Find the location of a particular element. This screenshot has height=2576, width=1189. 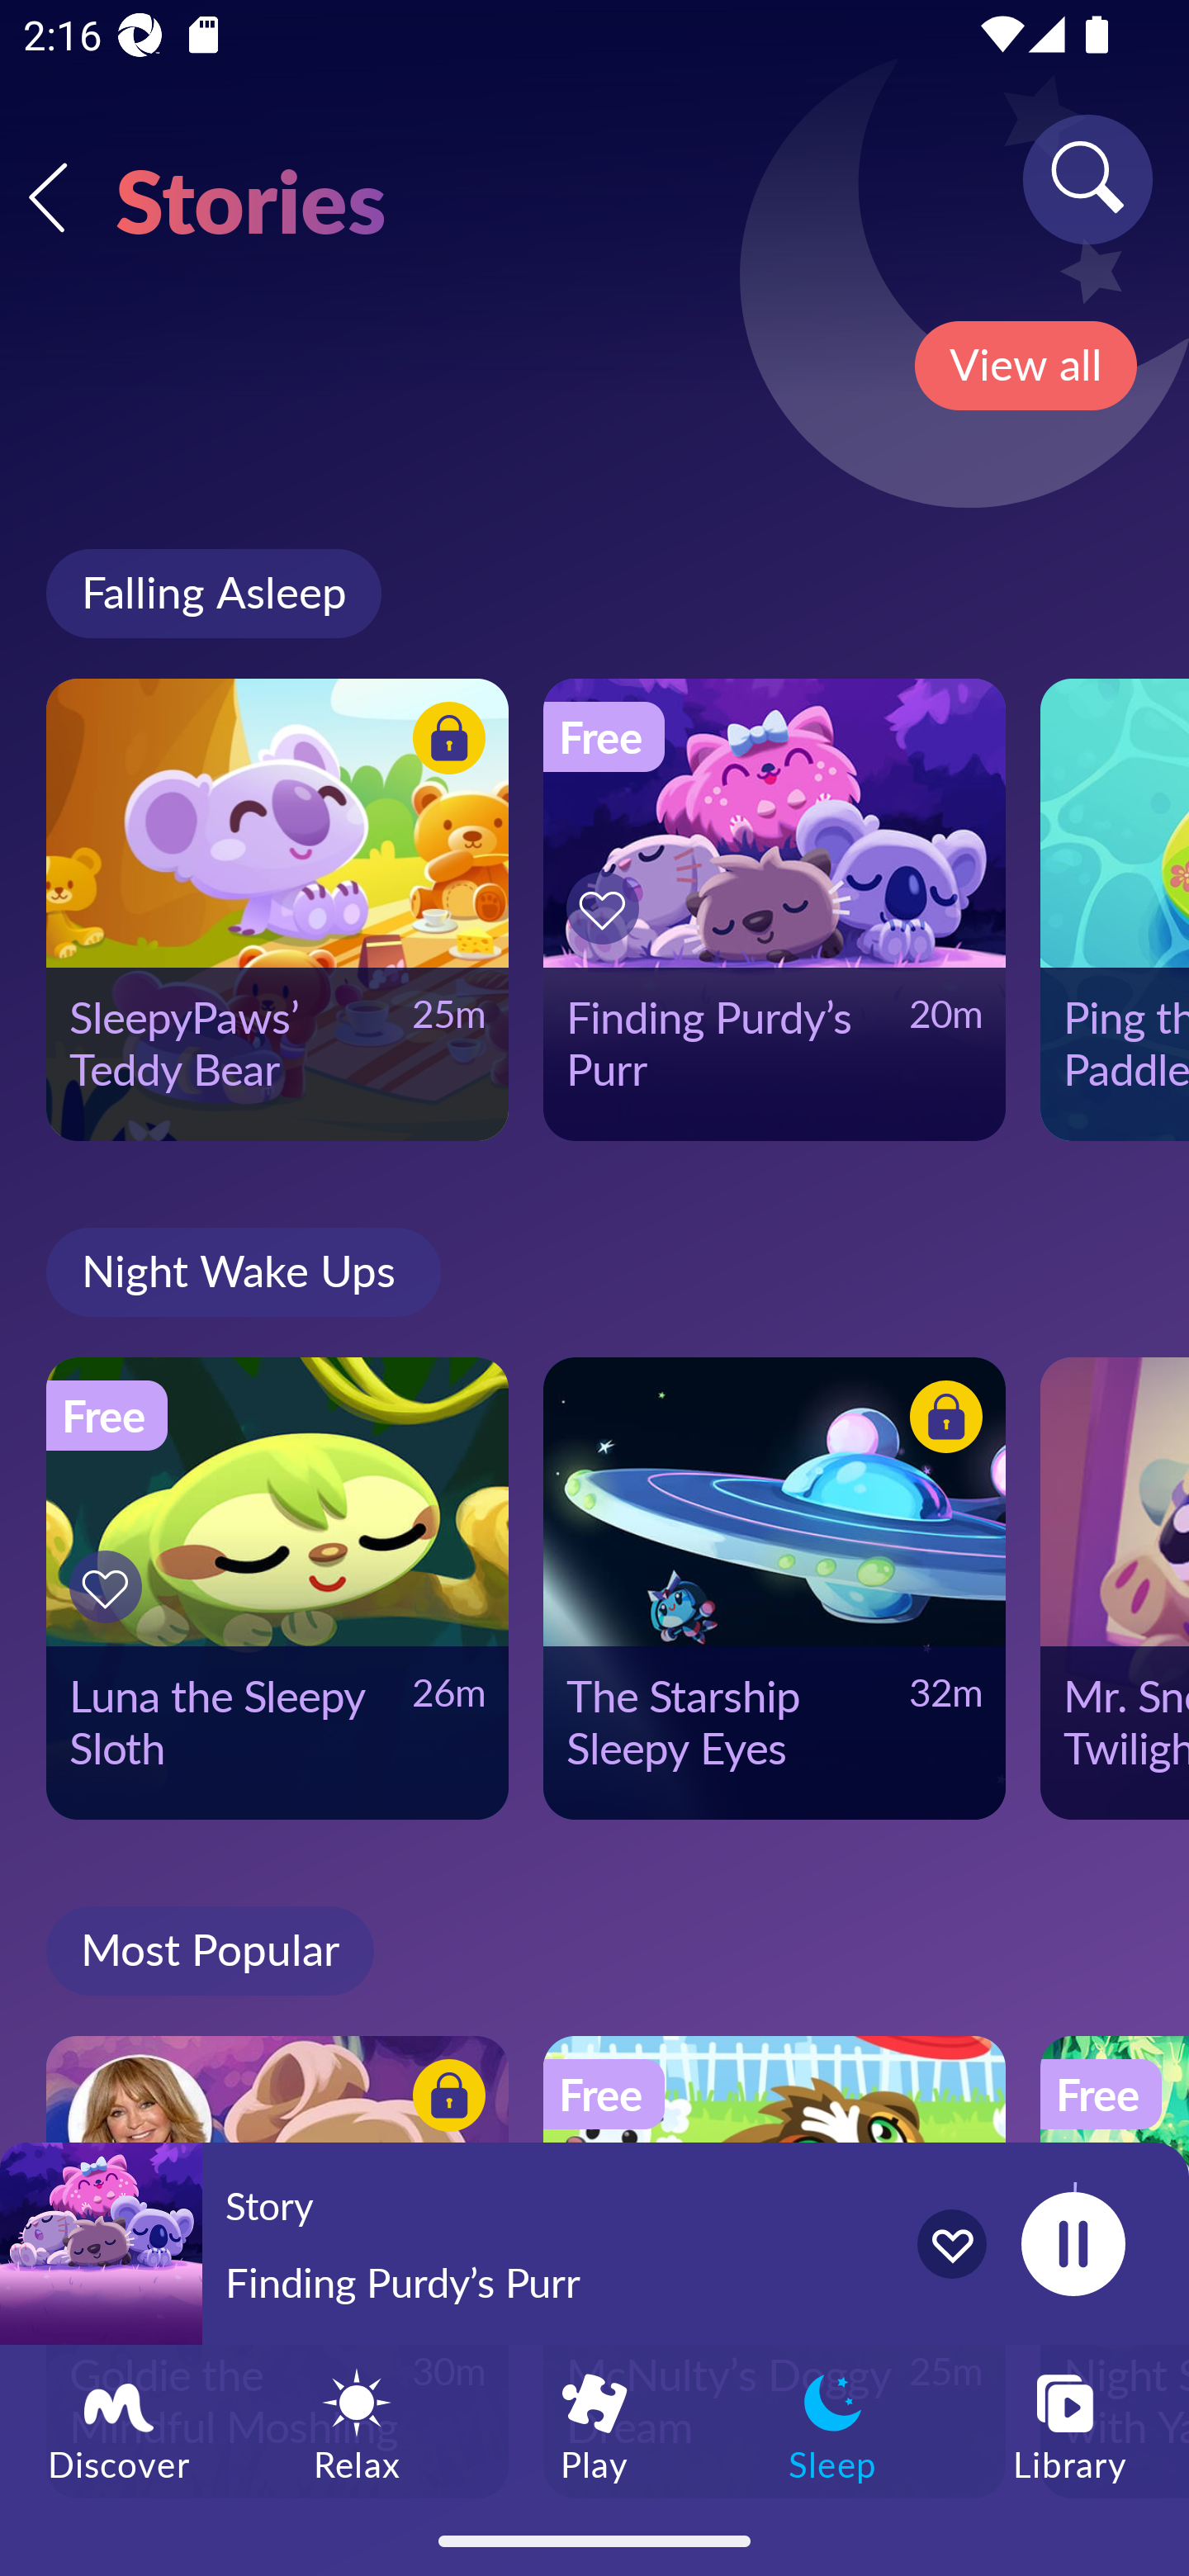

Button is located at coordinates (111, 1587).